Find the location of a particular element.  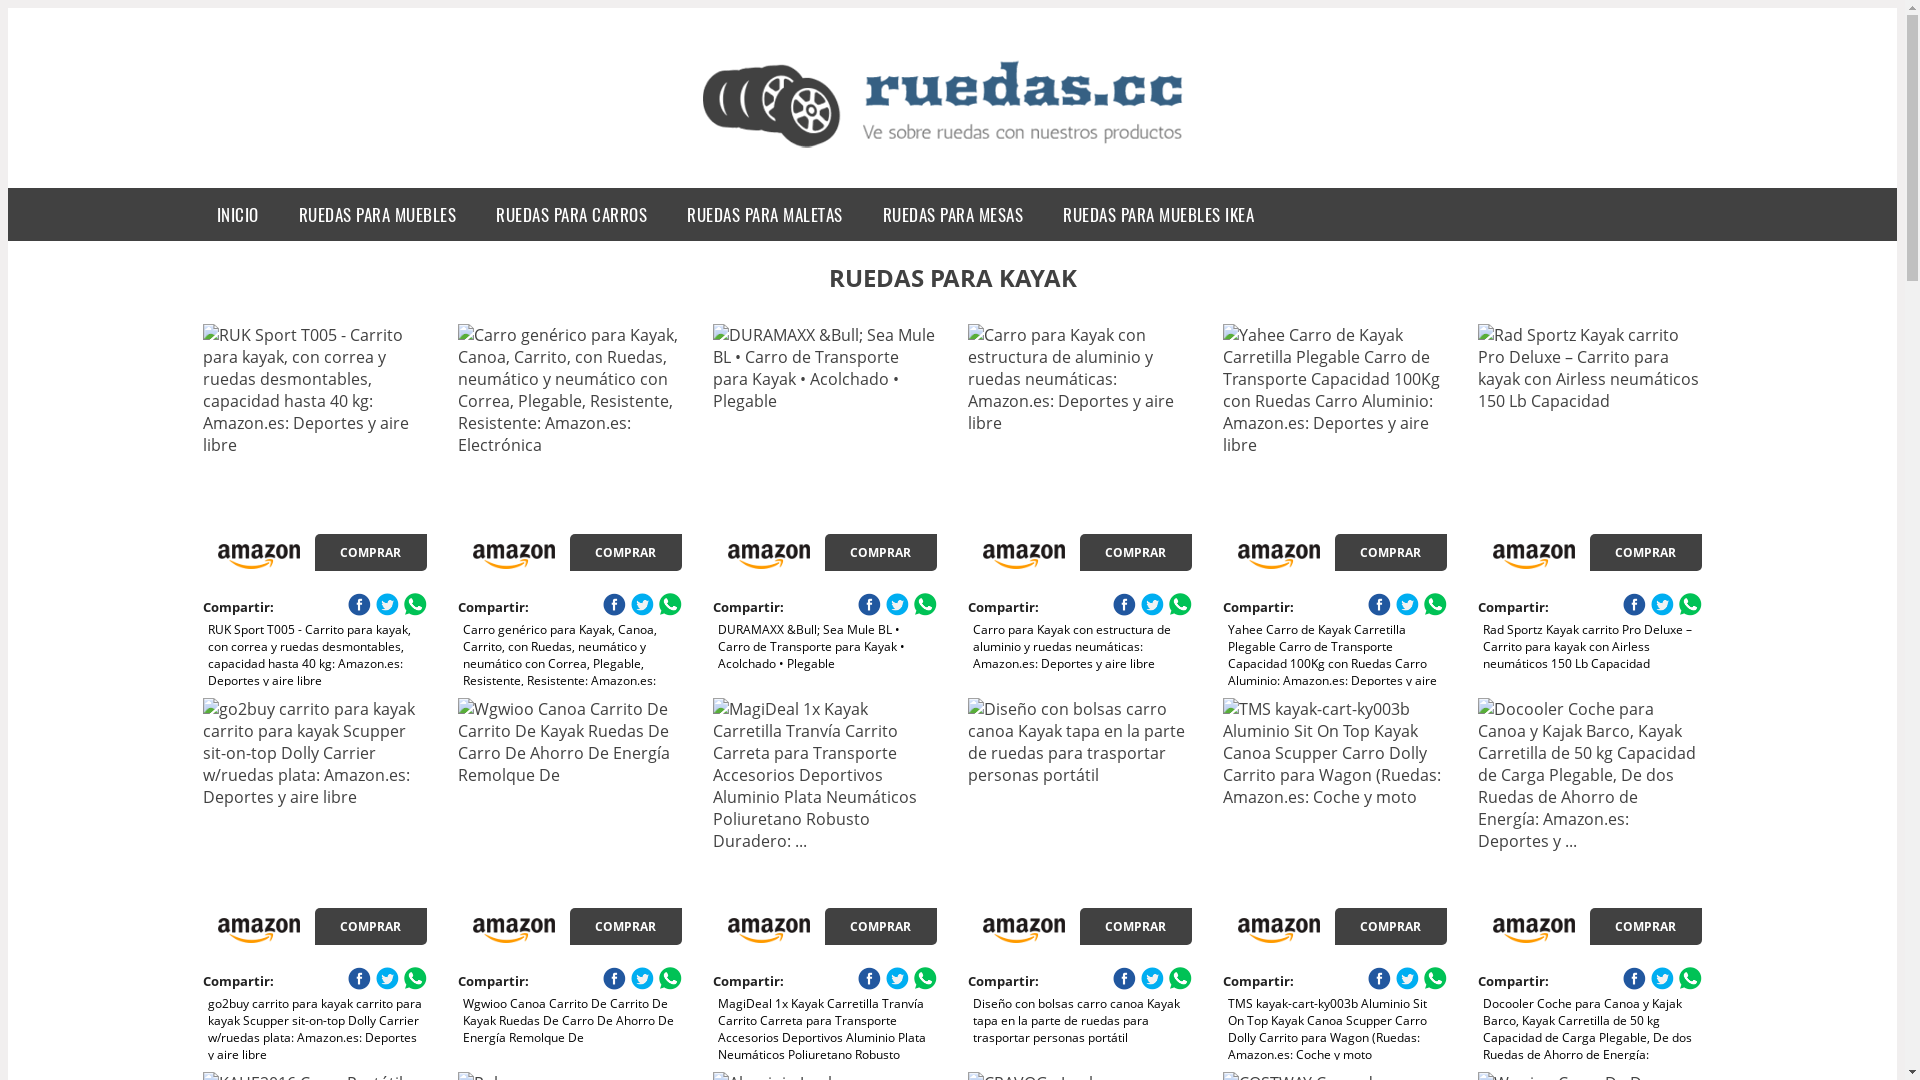

Inicio is located at coordinates (952, 107).